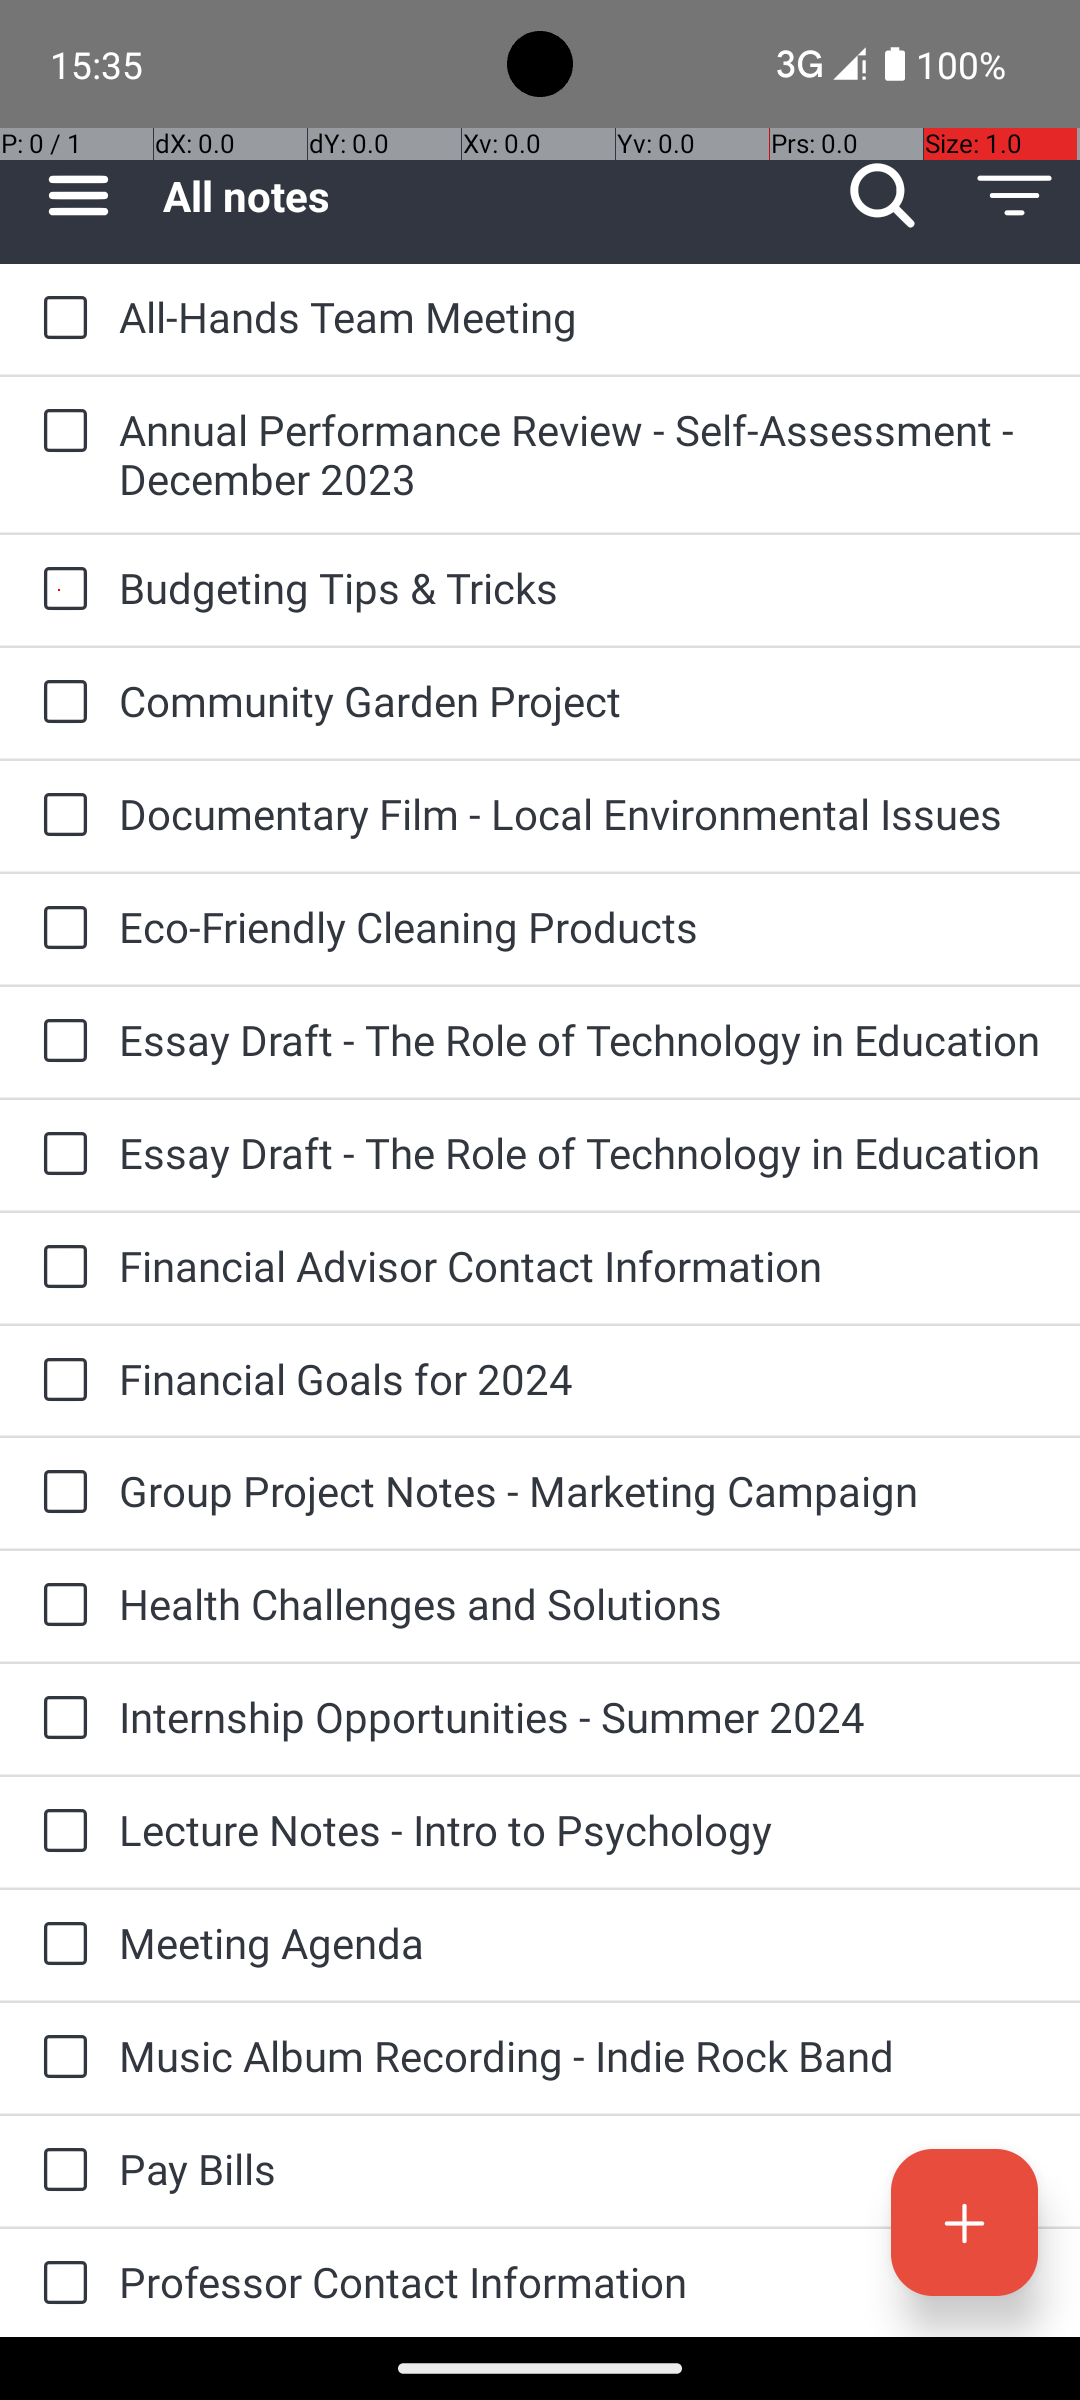 The width and height of the screenshot is (1080, 2400). I want to click on Pay Bills, so click(580, 2168).